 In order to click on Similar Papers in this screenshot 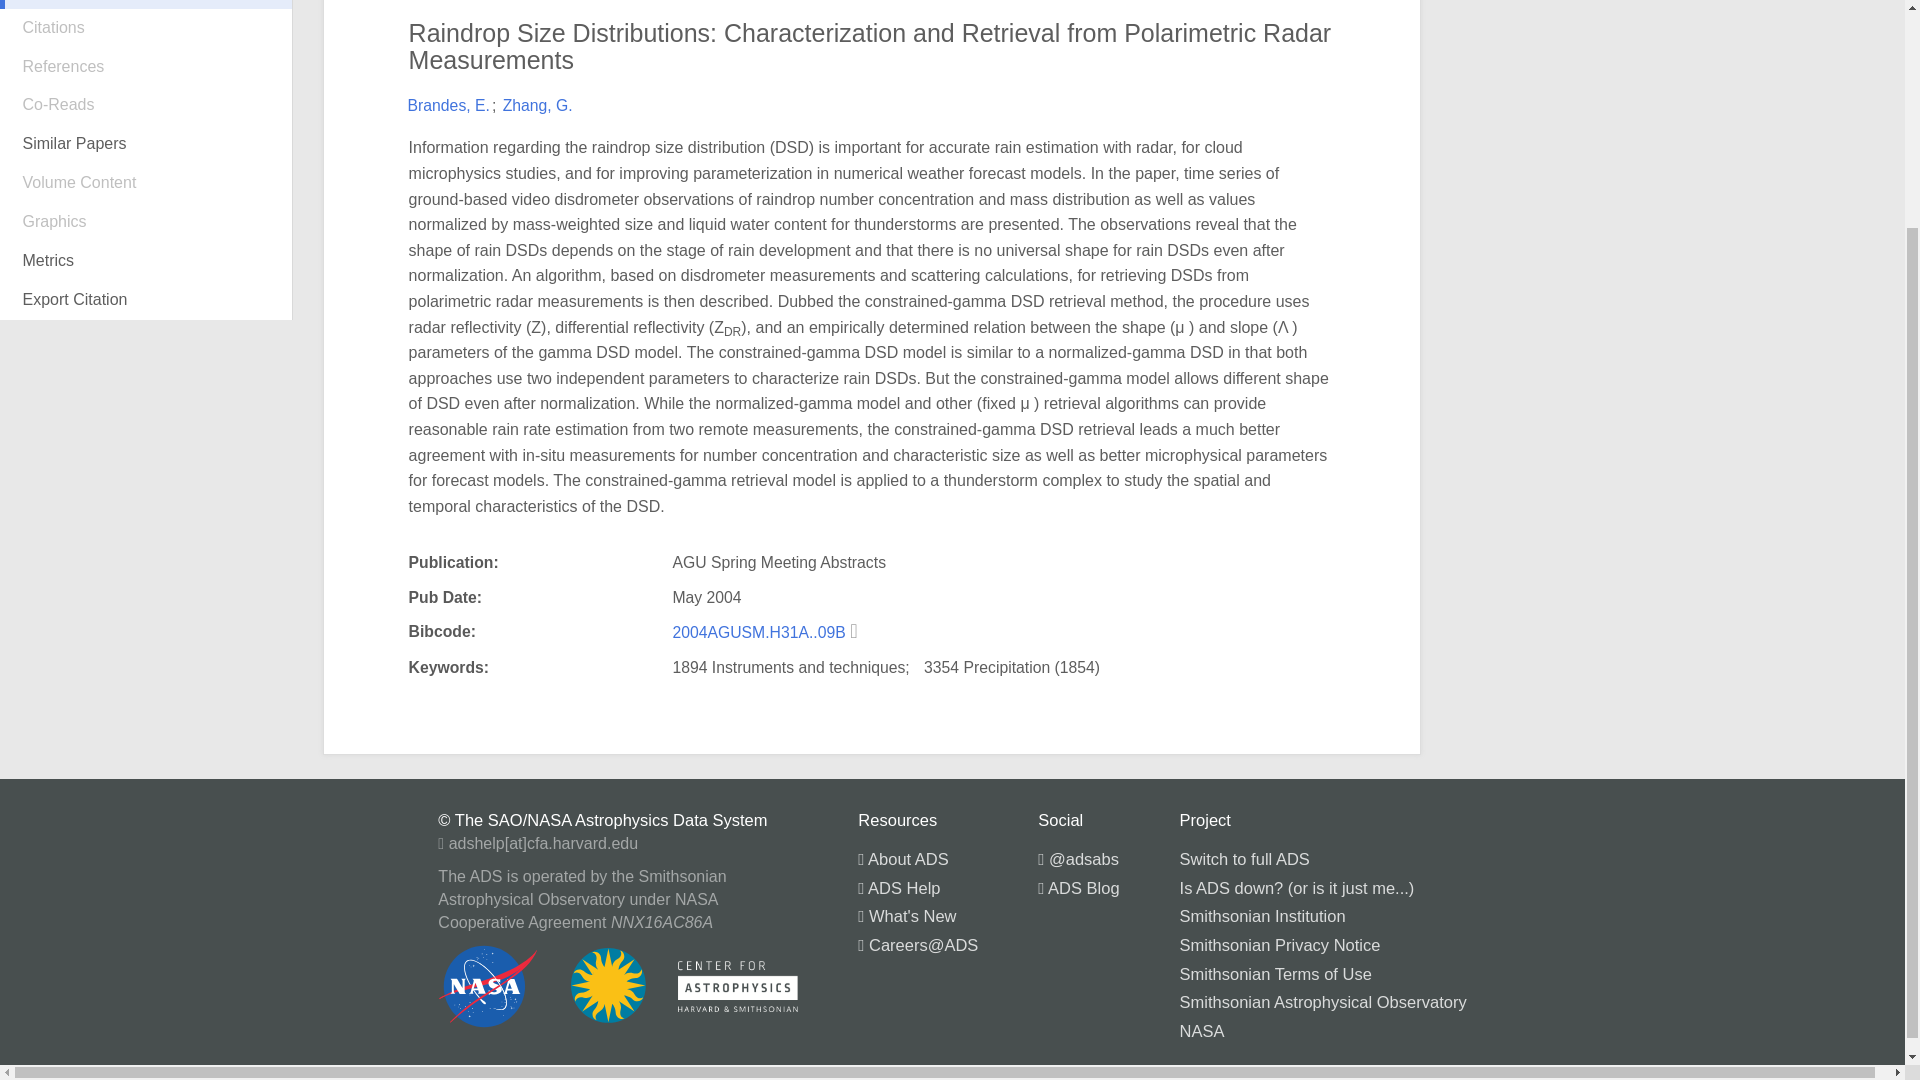, I will do `click(146, 144)`.